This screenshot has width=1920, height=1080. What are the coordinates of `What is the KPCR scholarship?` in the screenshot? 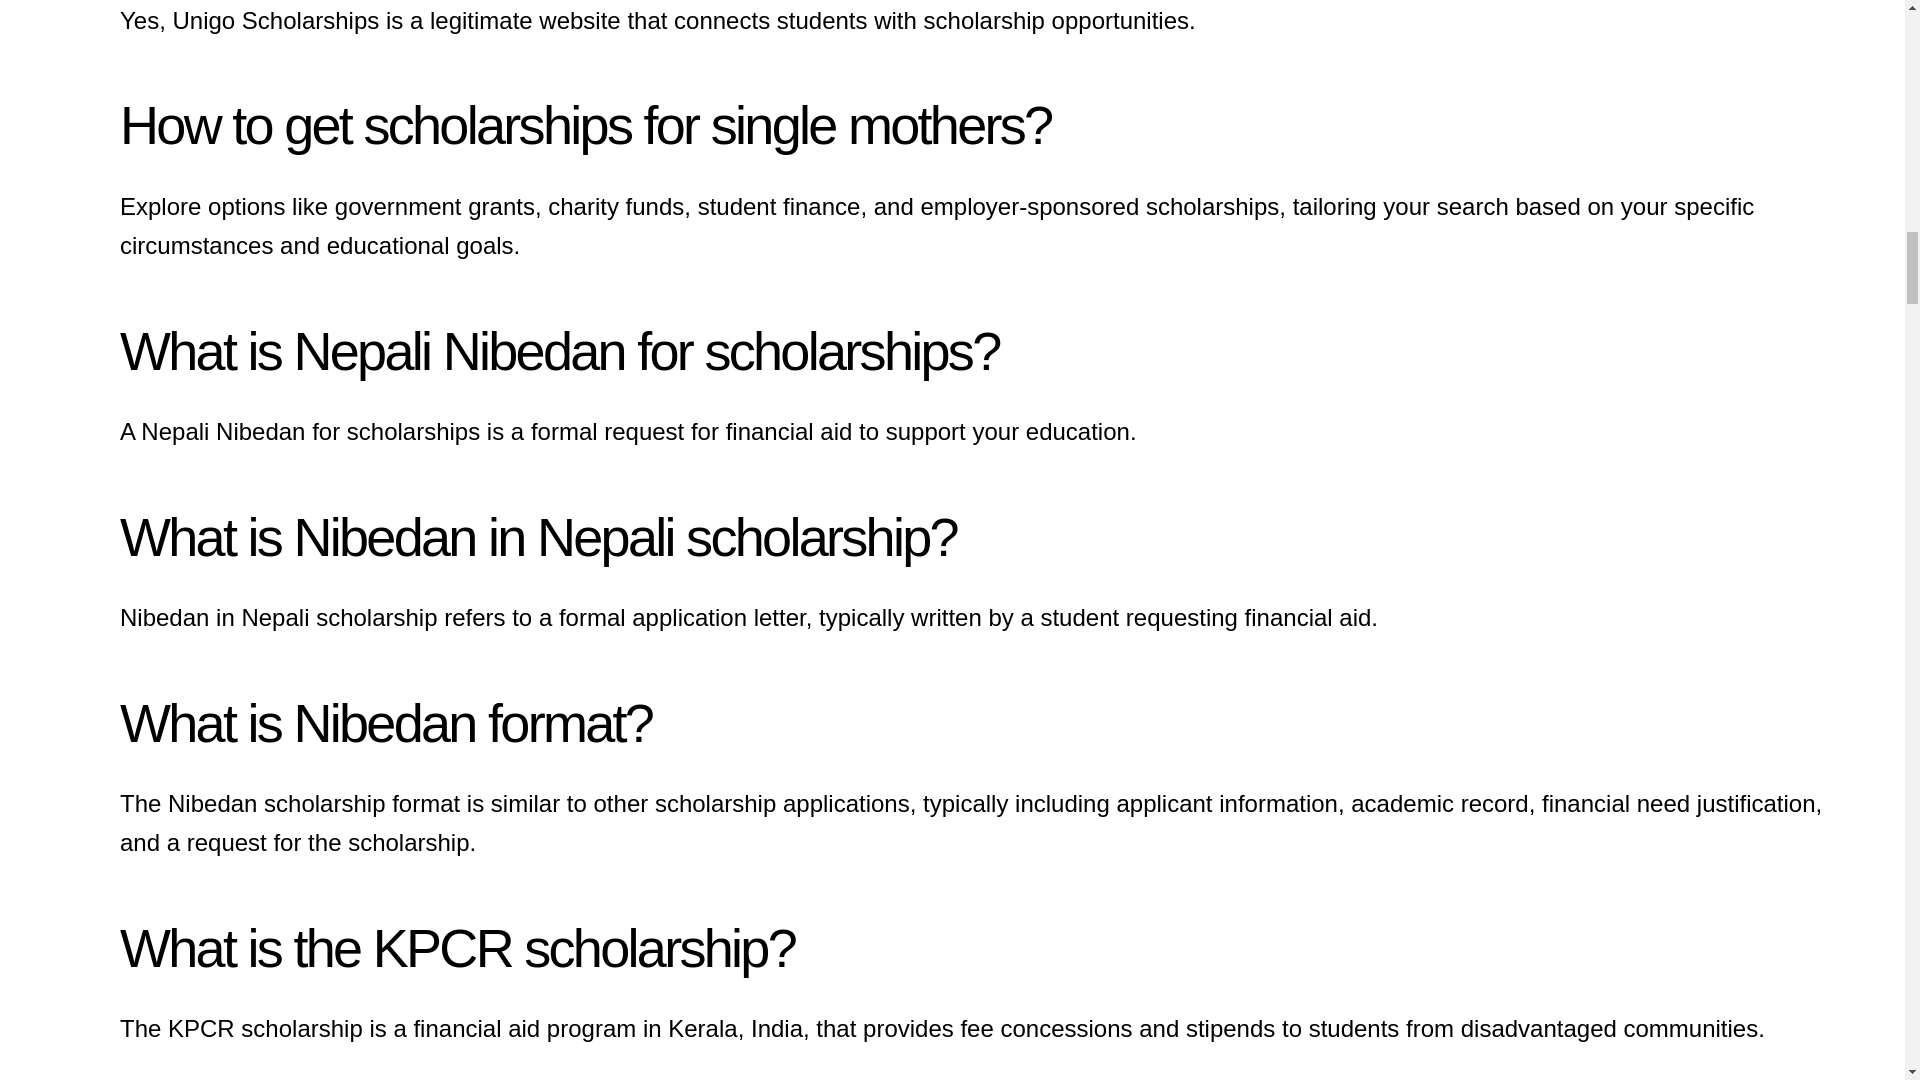 It's located at (456, 948).